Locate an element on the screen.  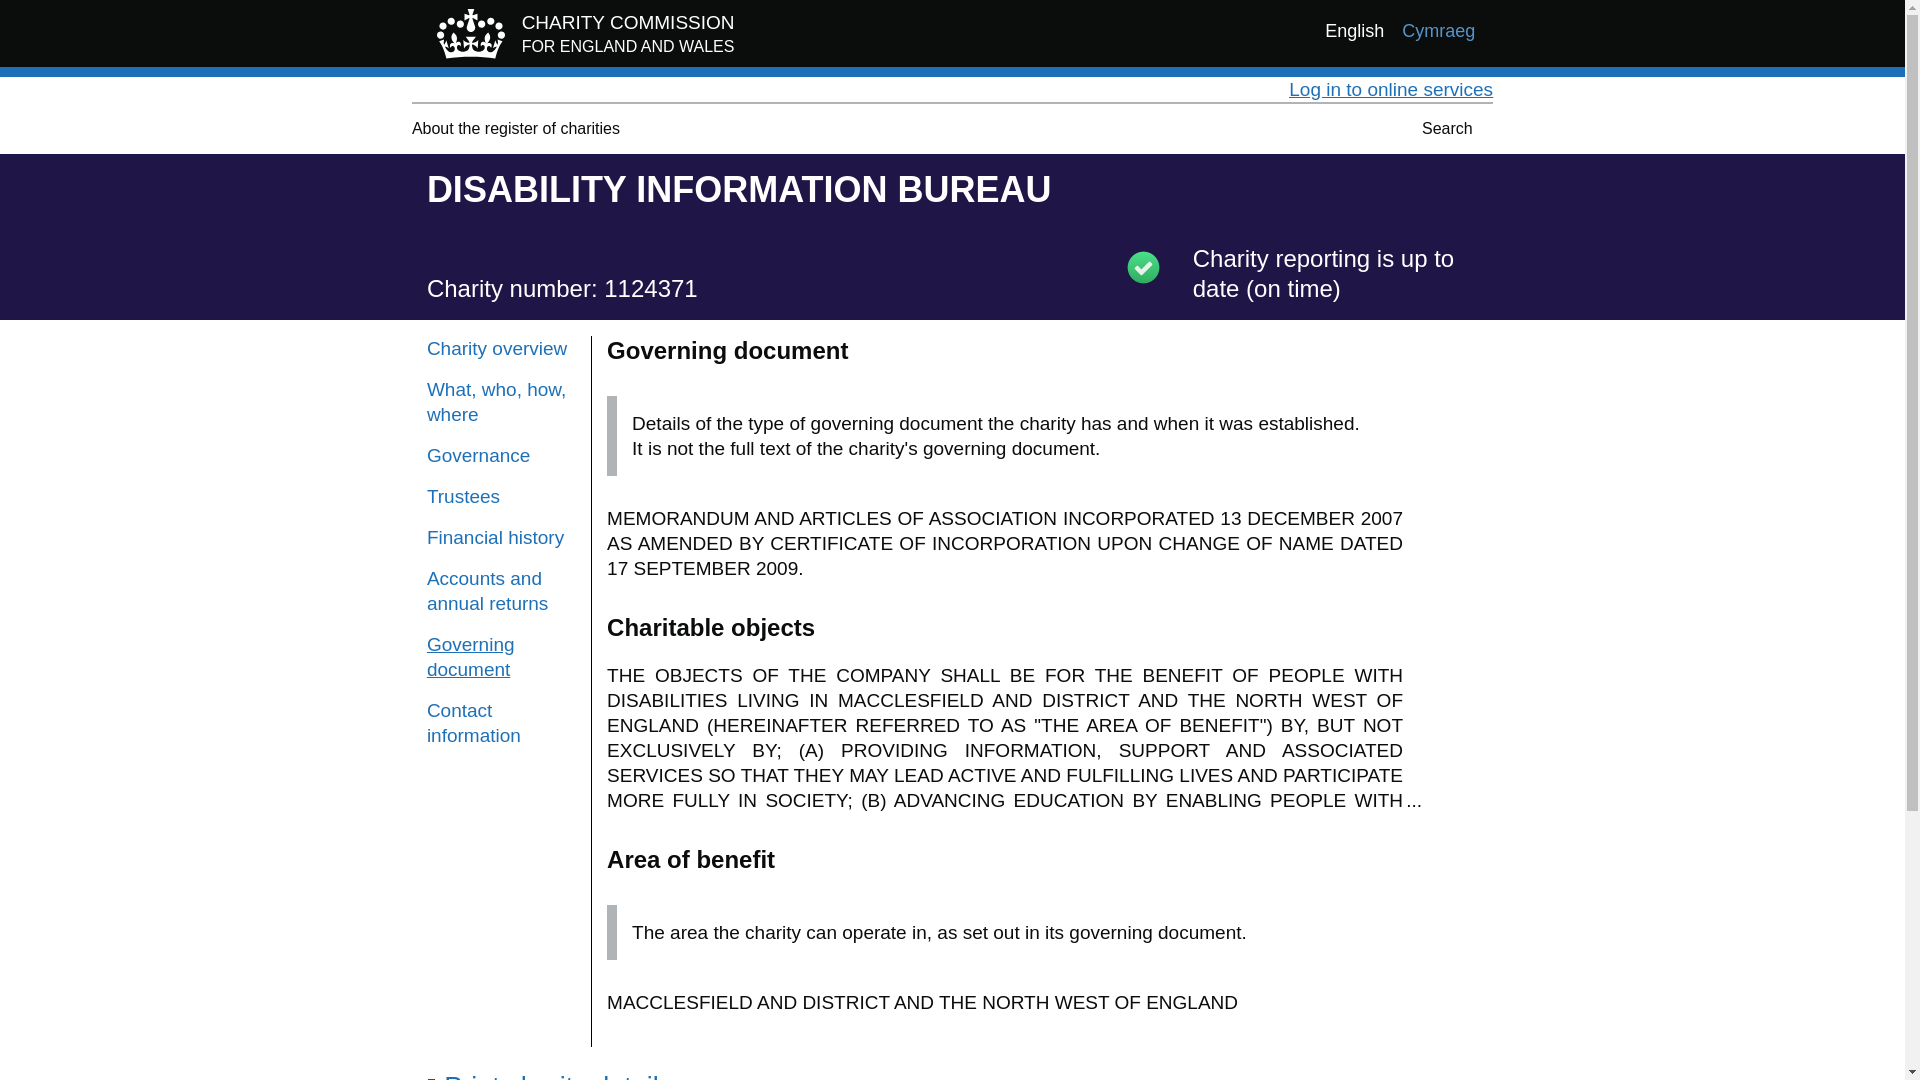
What, who, how, where is located at coordinates (501, 722).